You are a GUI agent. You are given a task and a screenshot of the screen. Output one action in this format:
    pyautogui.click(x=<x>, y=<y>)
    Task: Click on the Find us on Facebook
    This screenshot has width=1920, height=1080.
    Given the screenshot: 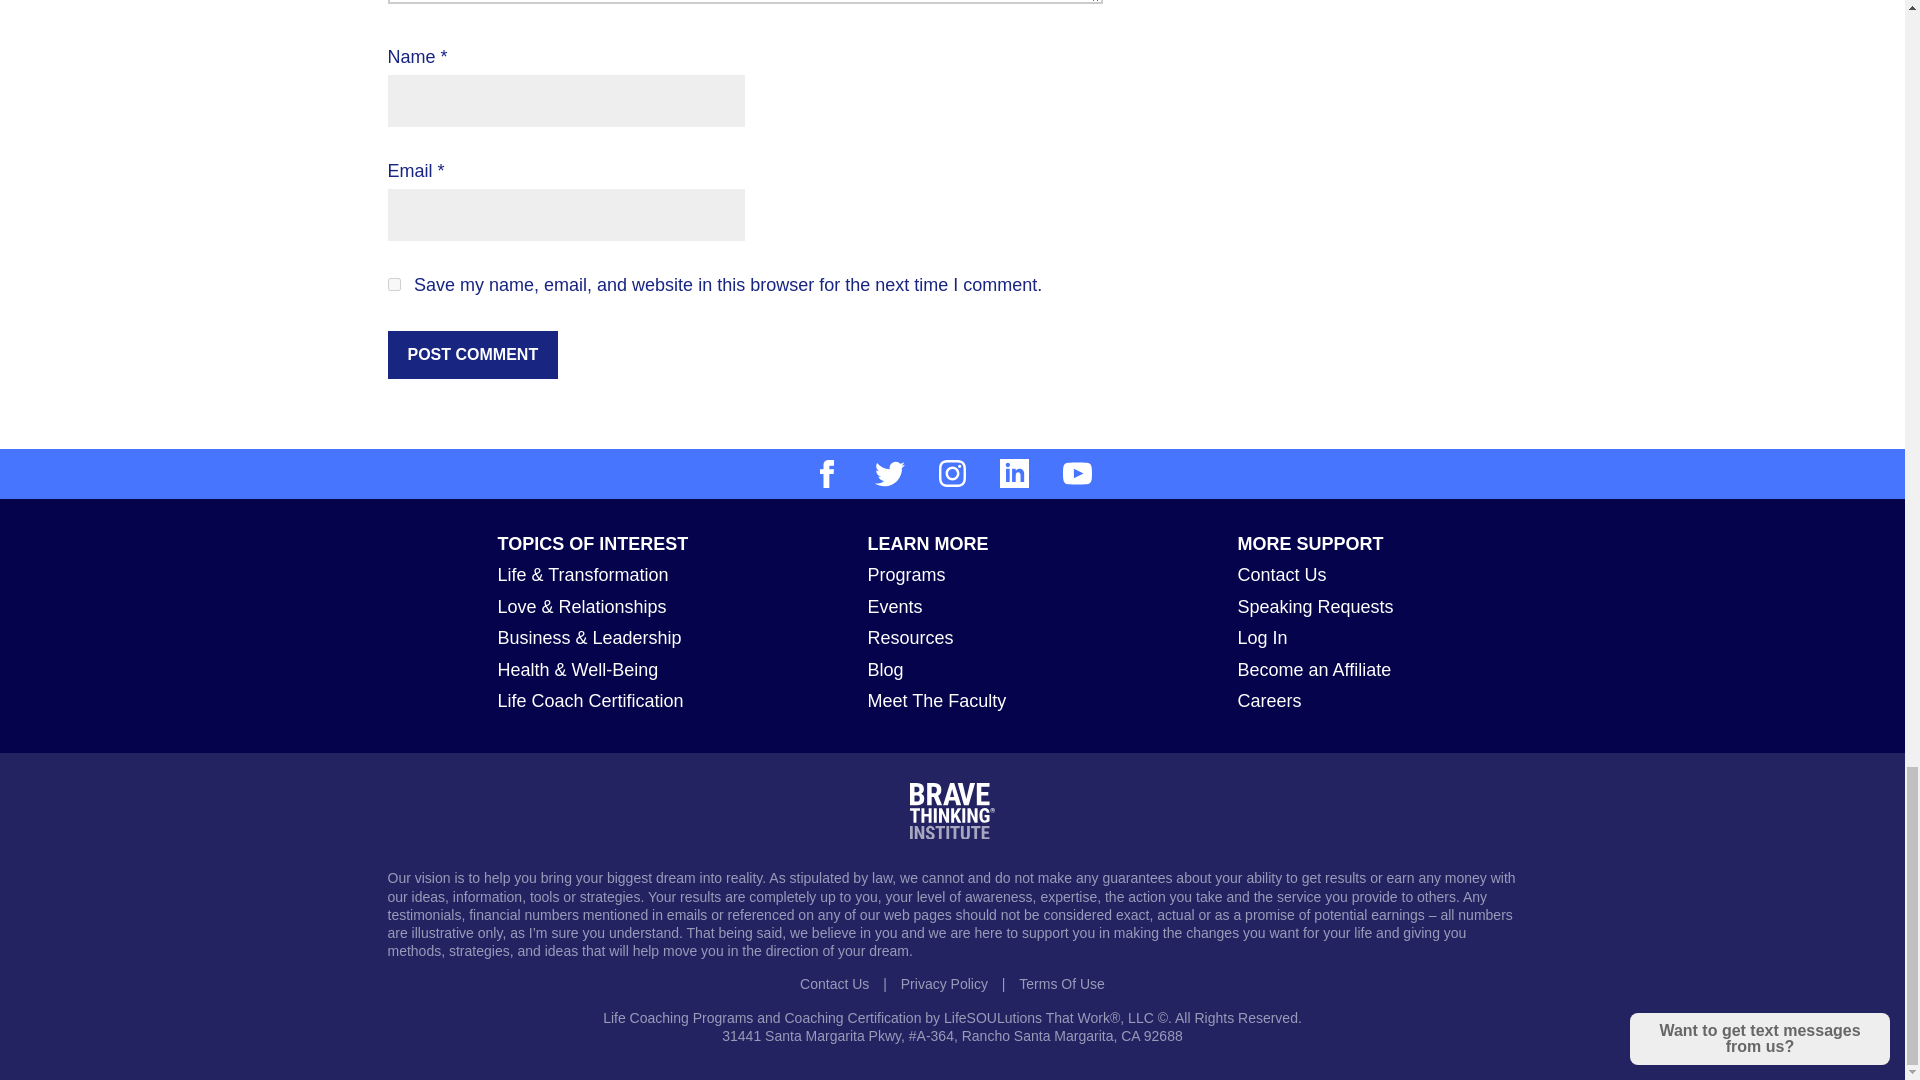 What is the action you would take?
    pyautogui.click(x=826, y=474)
    